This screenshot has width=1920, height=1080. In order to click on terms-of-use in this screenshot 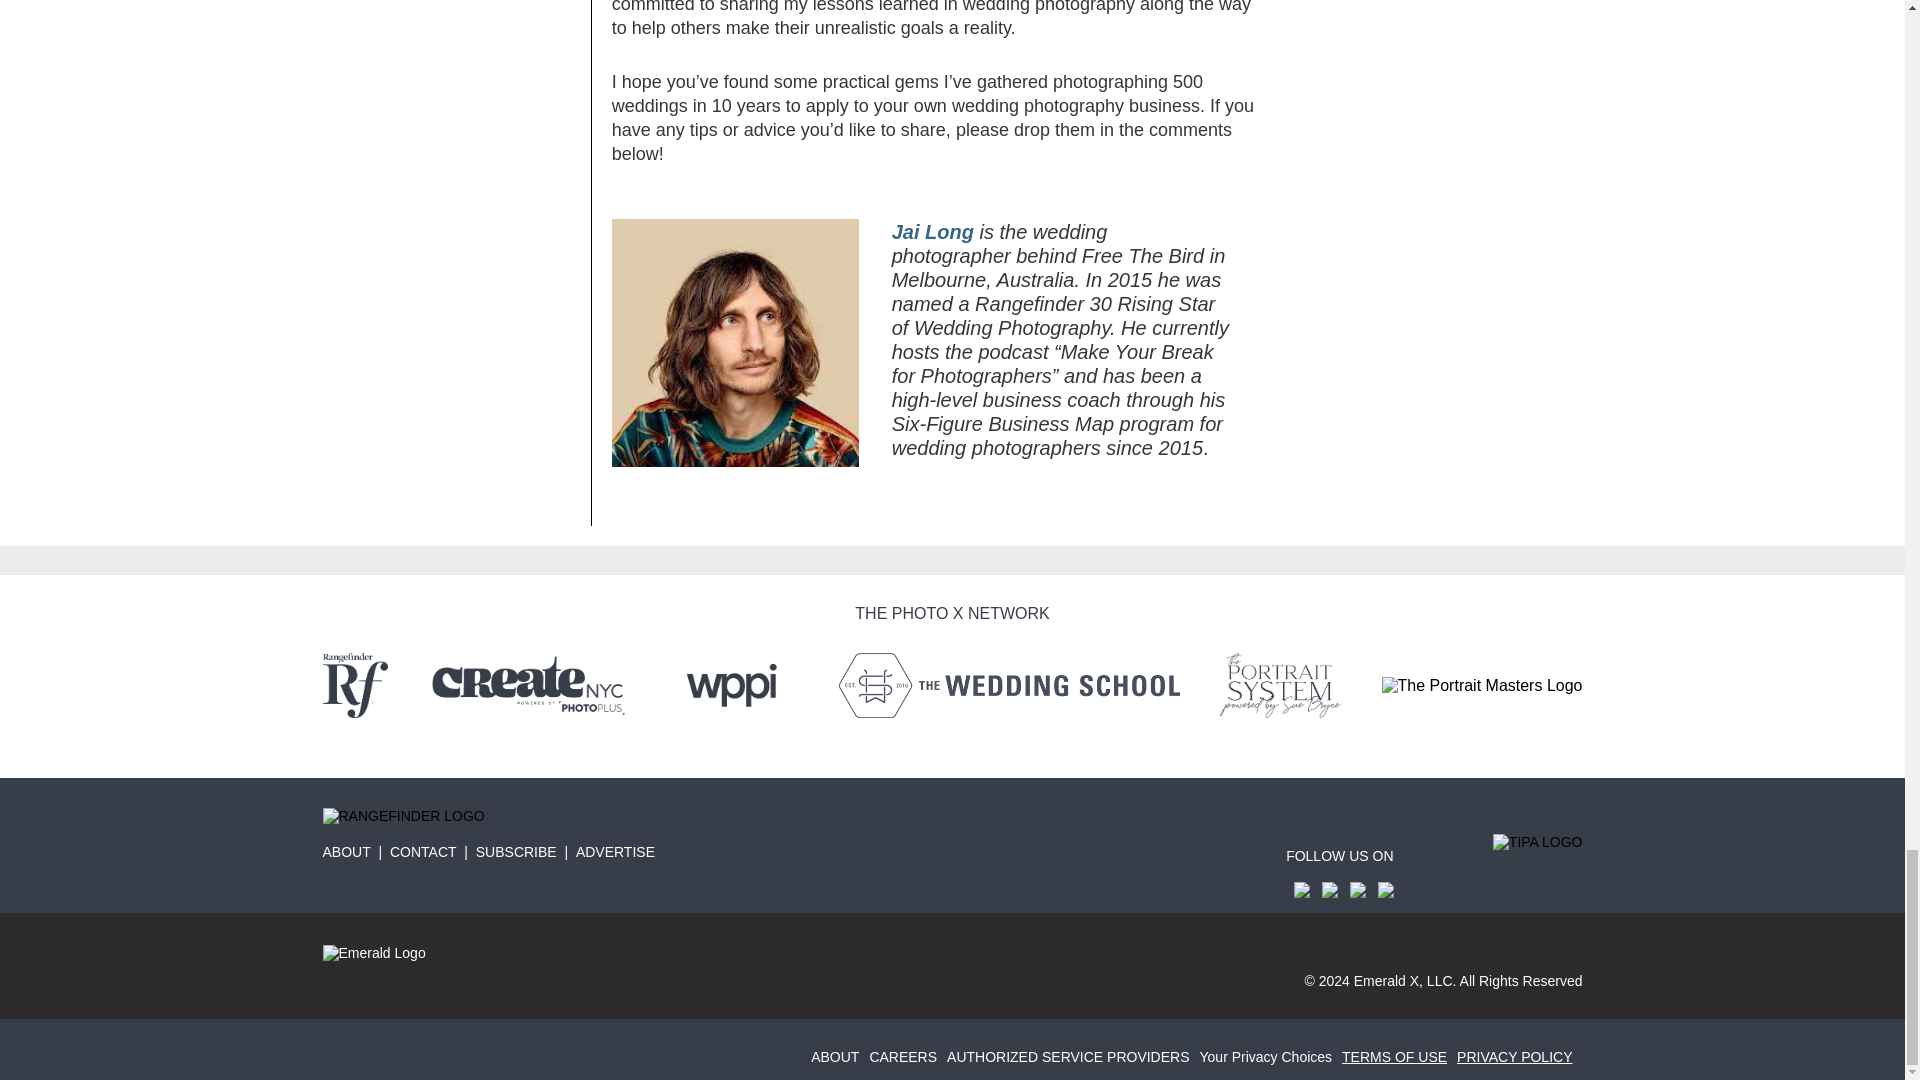, I will do `click(1400, 1056)`.